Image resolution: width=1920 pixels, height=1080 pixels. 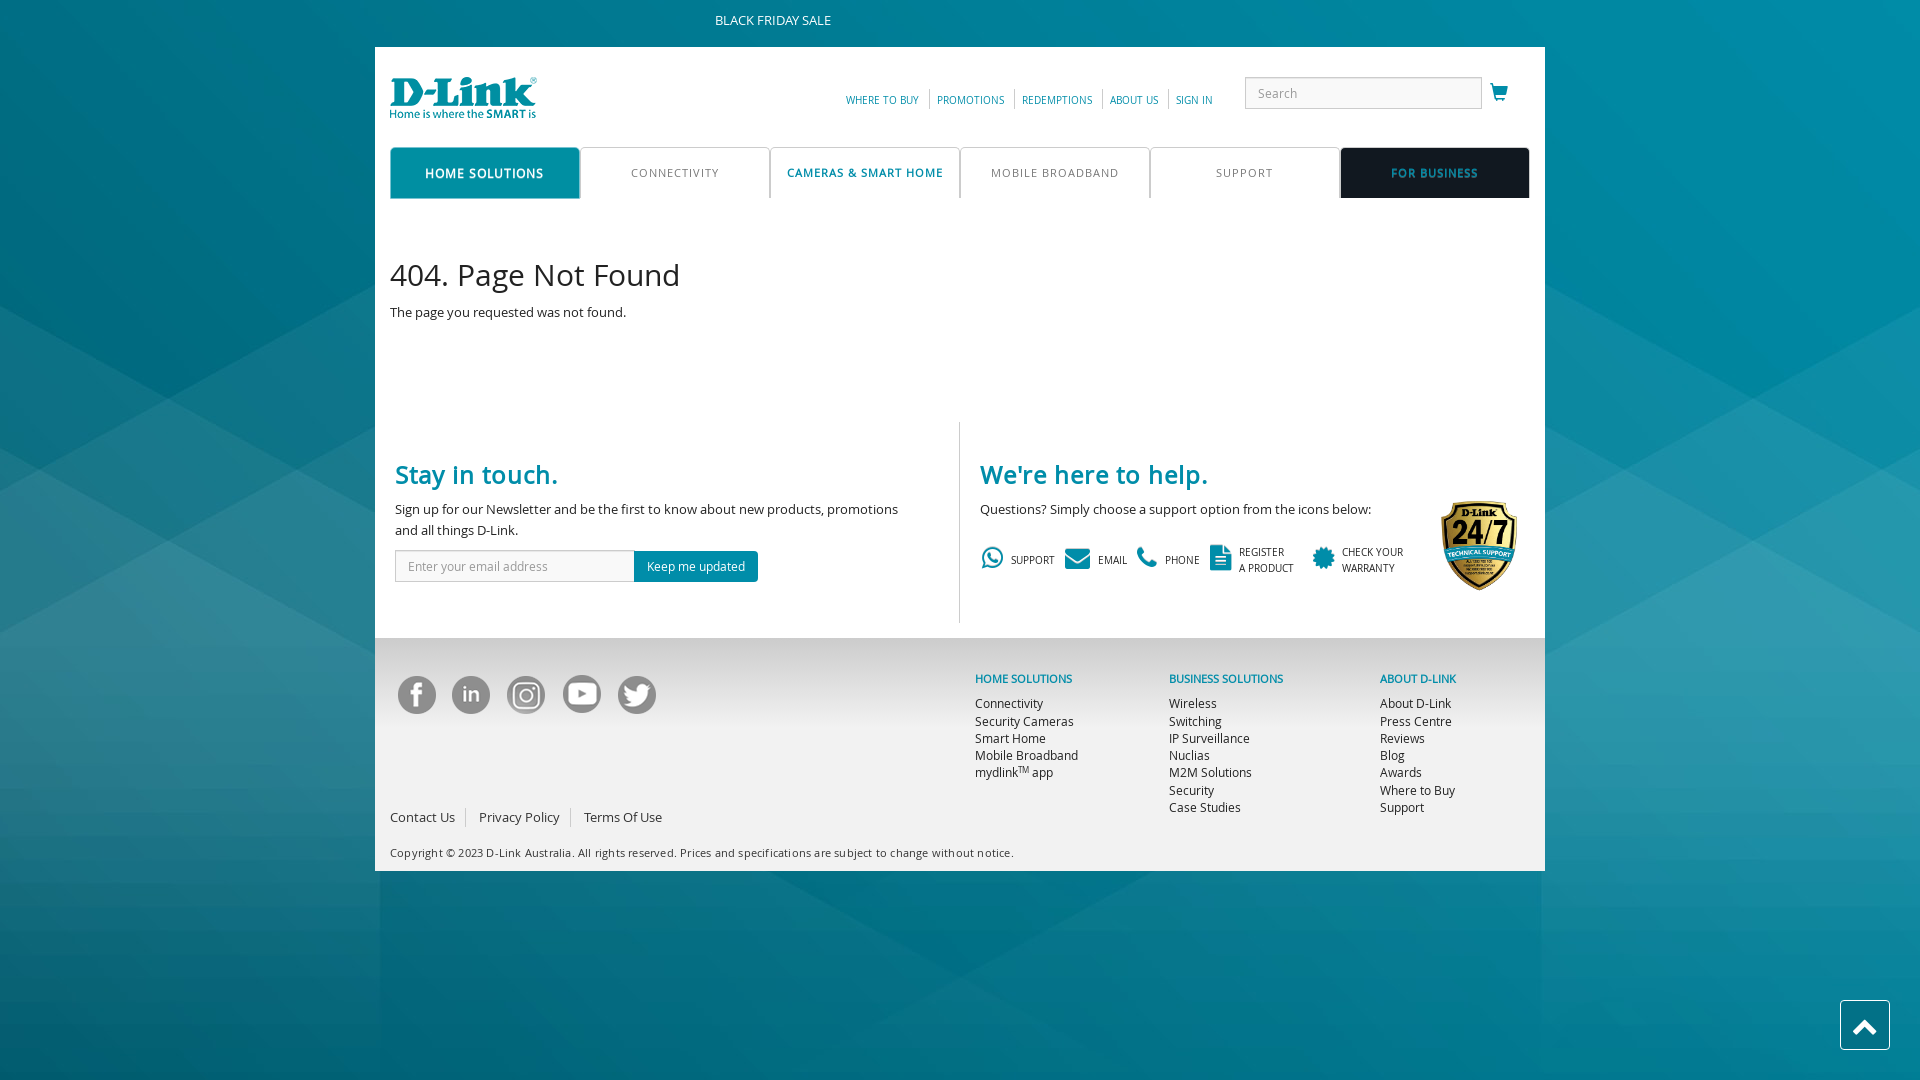 I want to click on CHECK YOUR
WARRANTY, so click(x=1356, y=561).